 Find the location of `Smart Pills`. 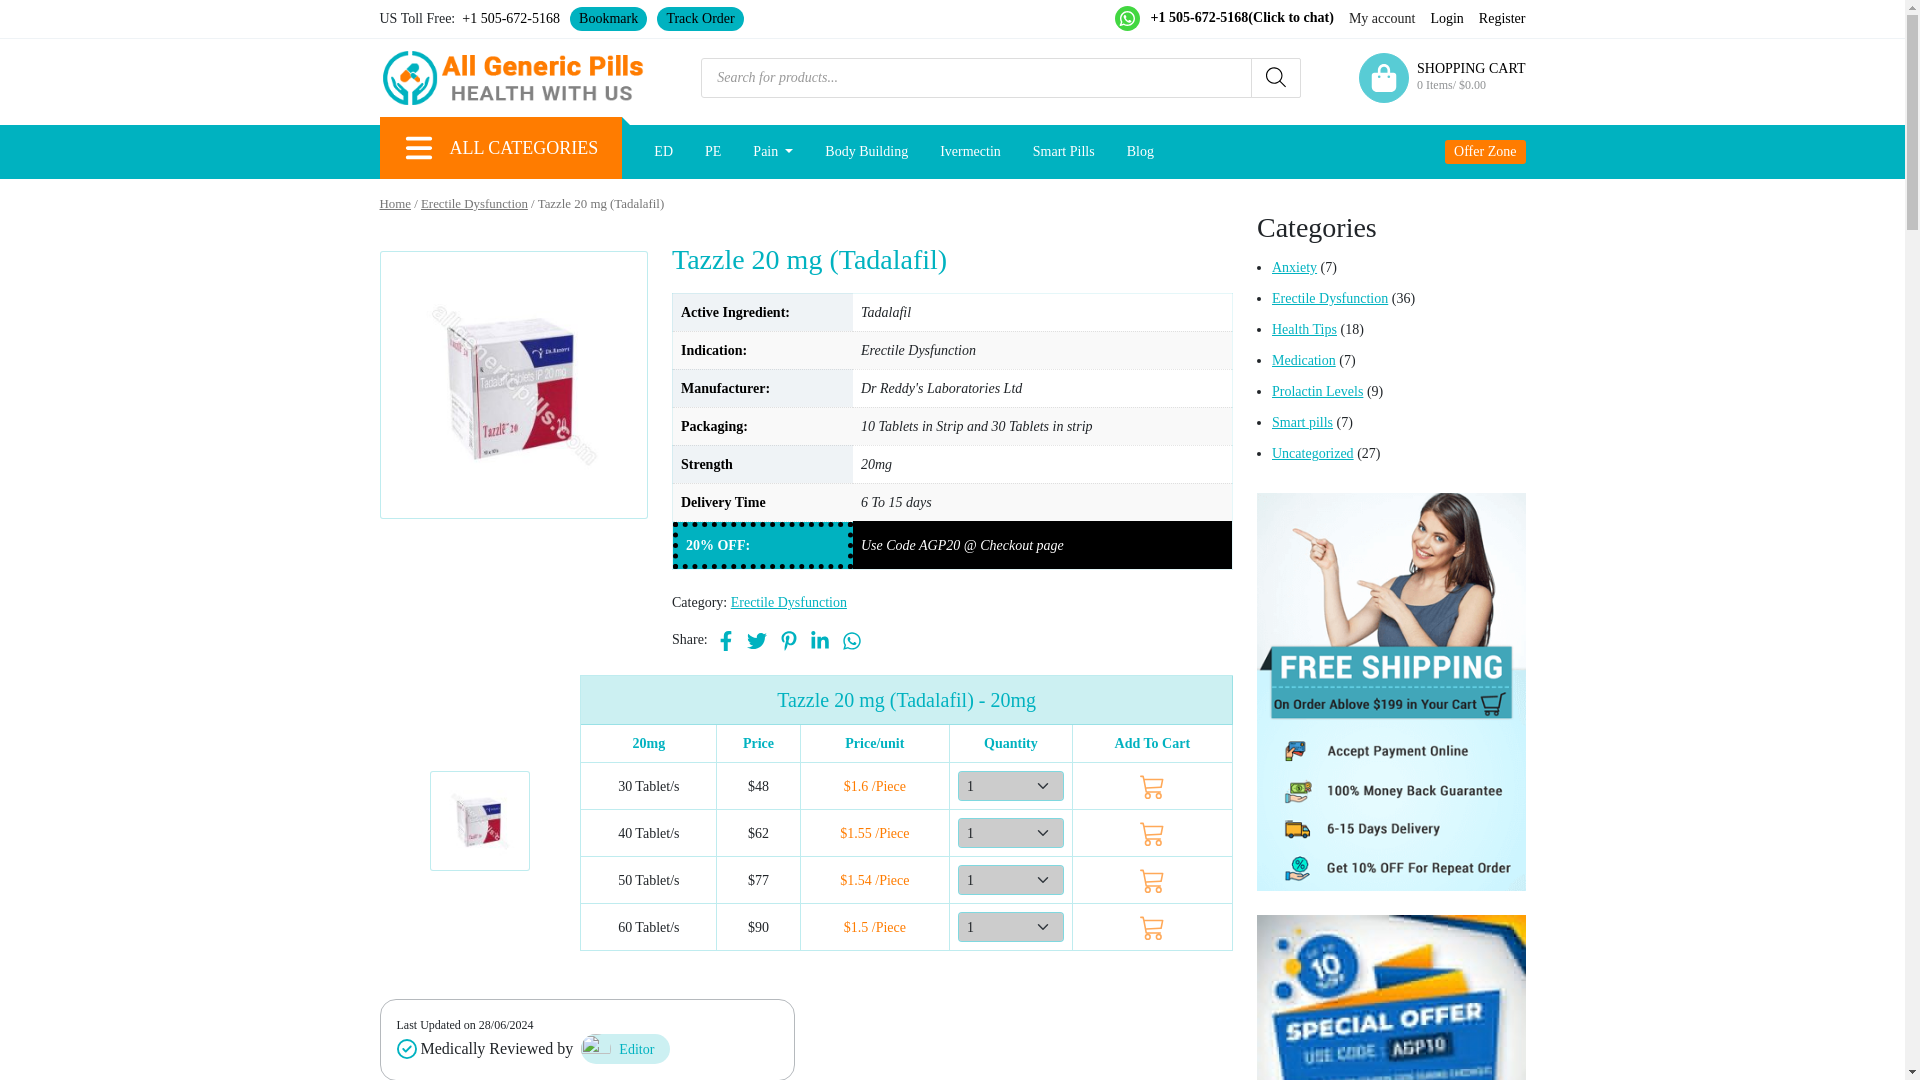

Smart Pills is located at coordinates (1064, 150).